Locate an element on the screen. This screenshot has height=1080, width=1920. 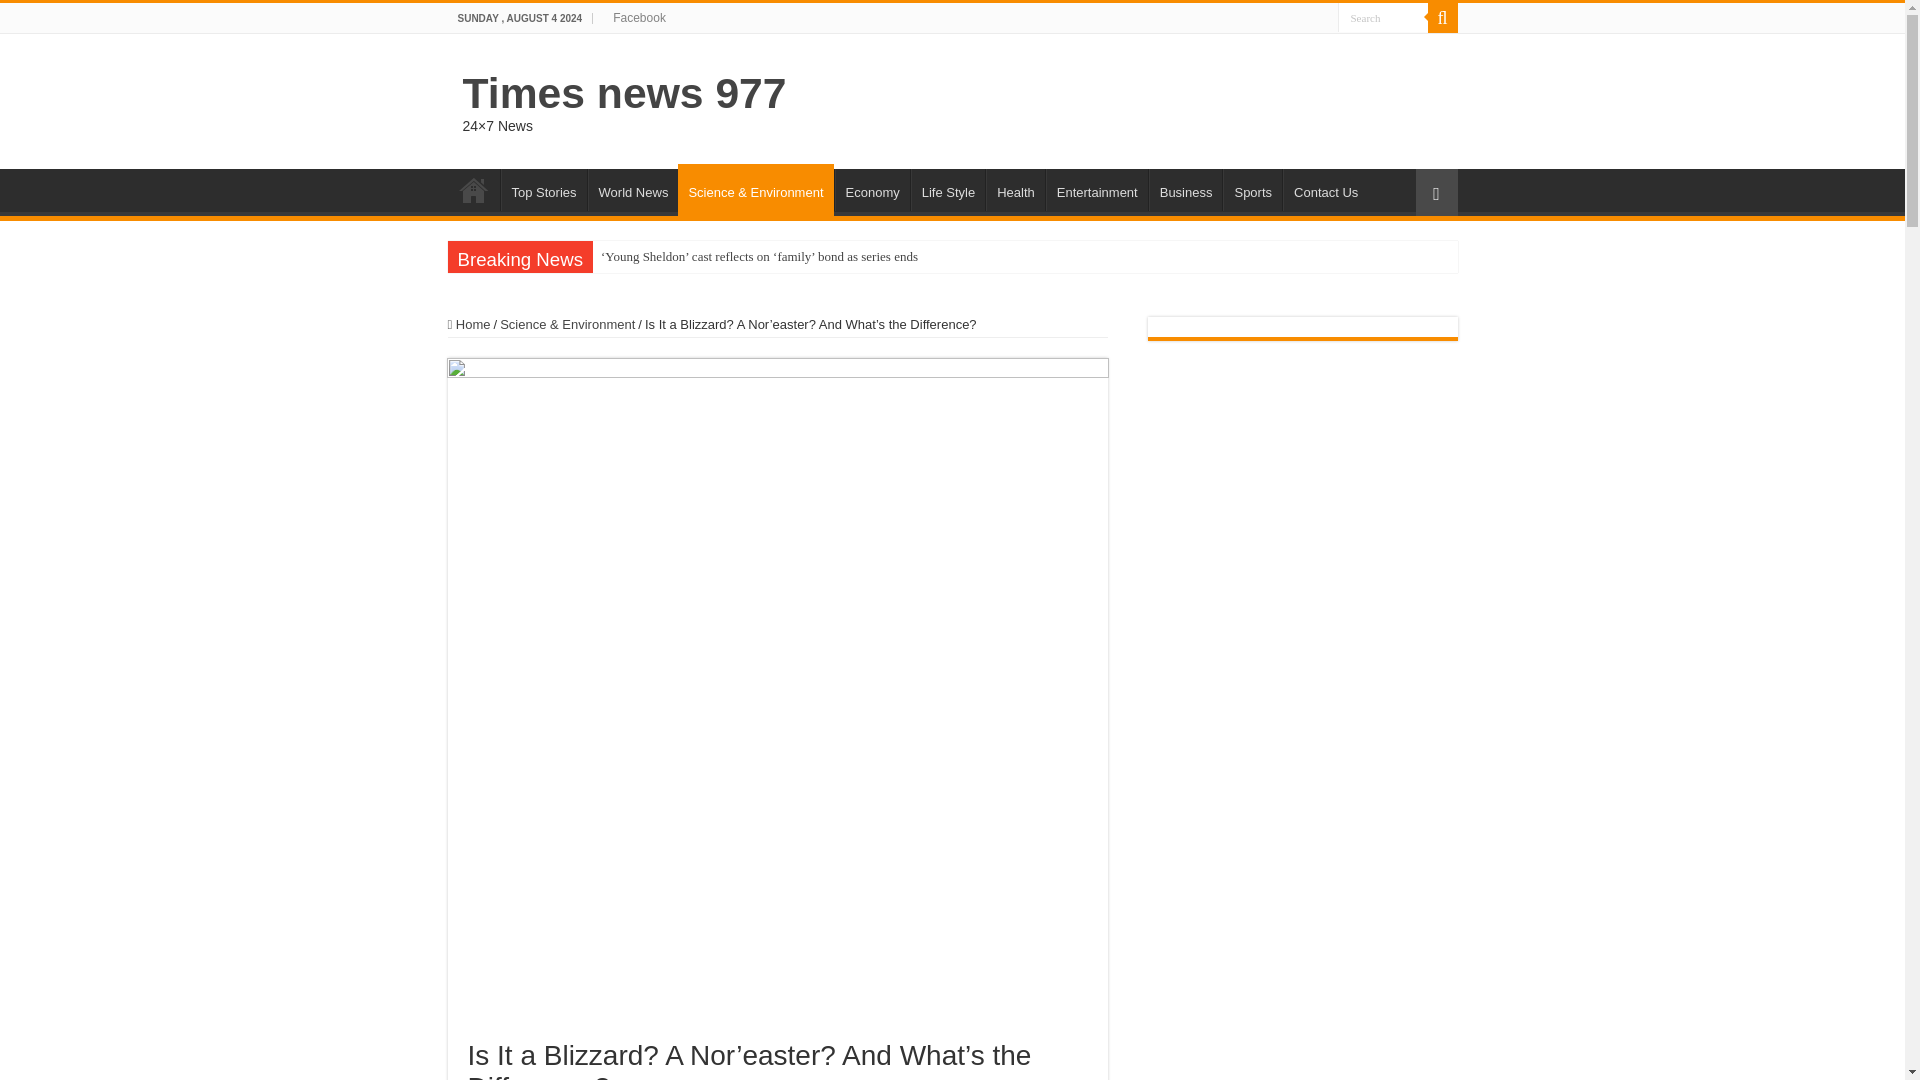
Economy is located at coordinates (872, 189).